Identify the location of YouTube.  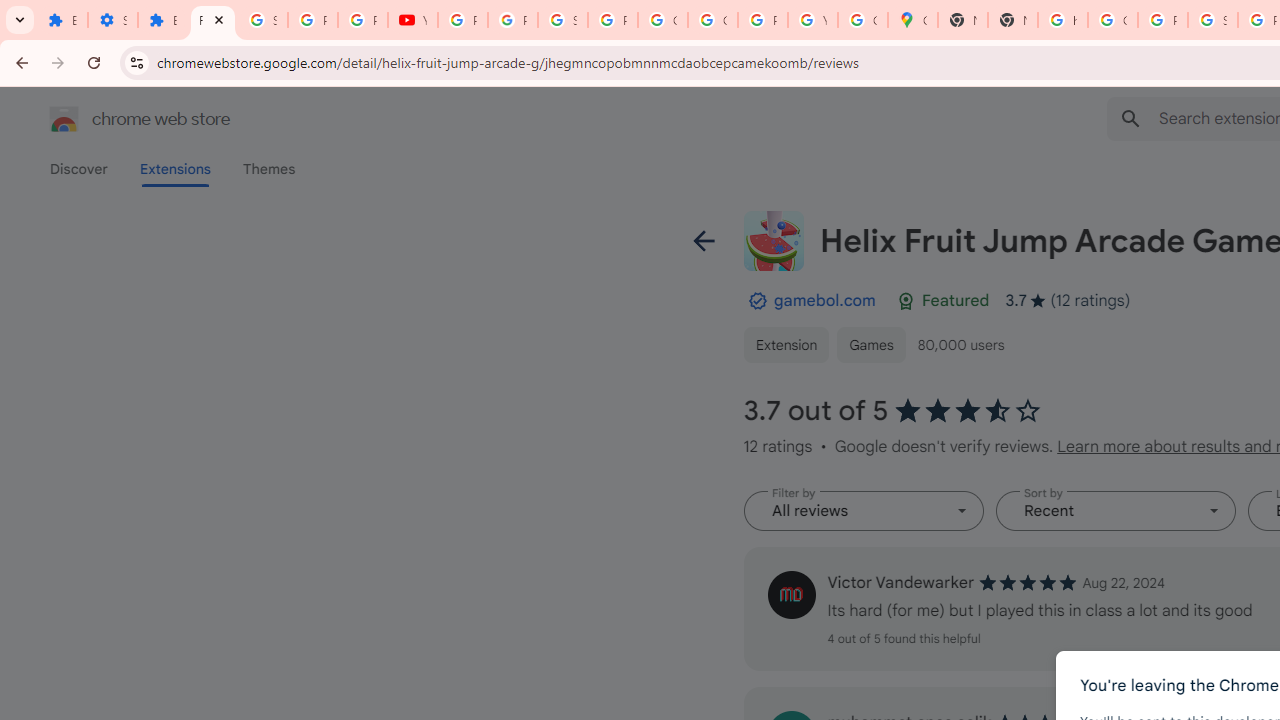
(813, 20).